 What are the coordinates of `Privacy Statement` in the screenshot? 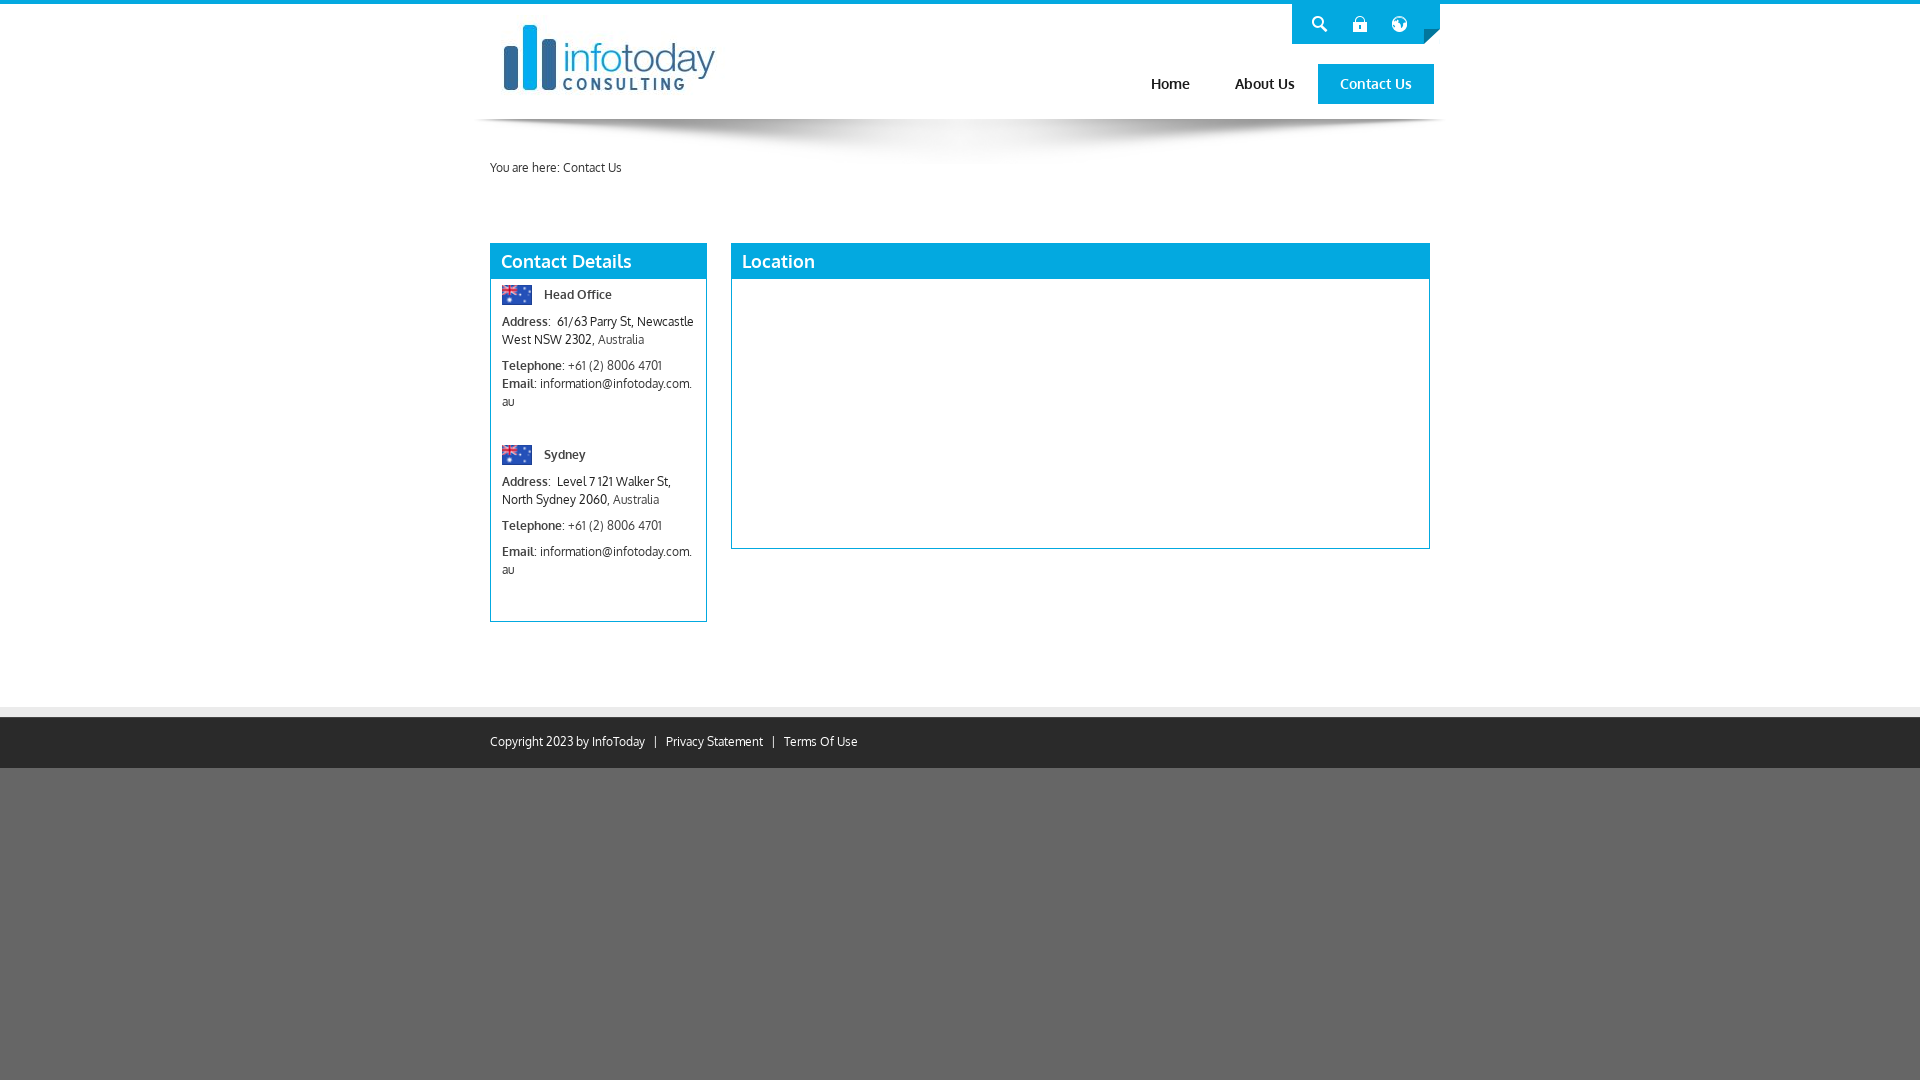 It's located at (714, 742).